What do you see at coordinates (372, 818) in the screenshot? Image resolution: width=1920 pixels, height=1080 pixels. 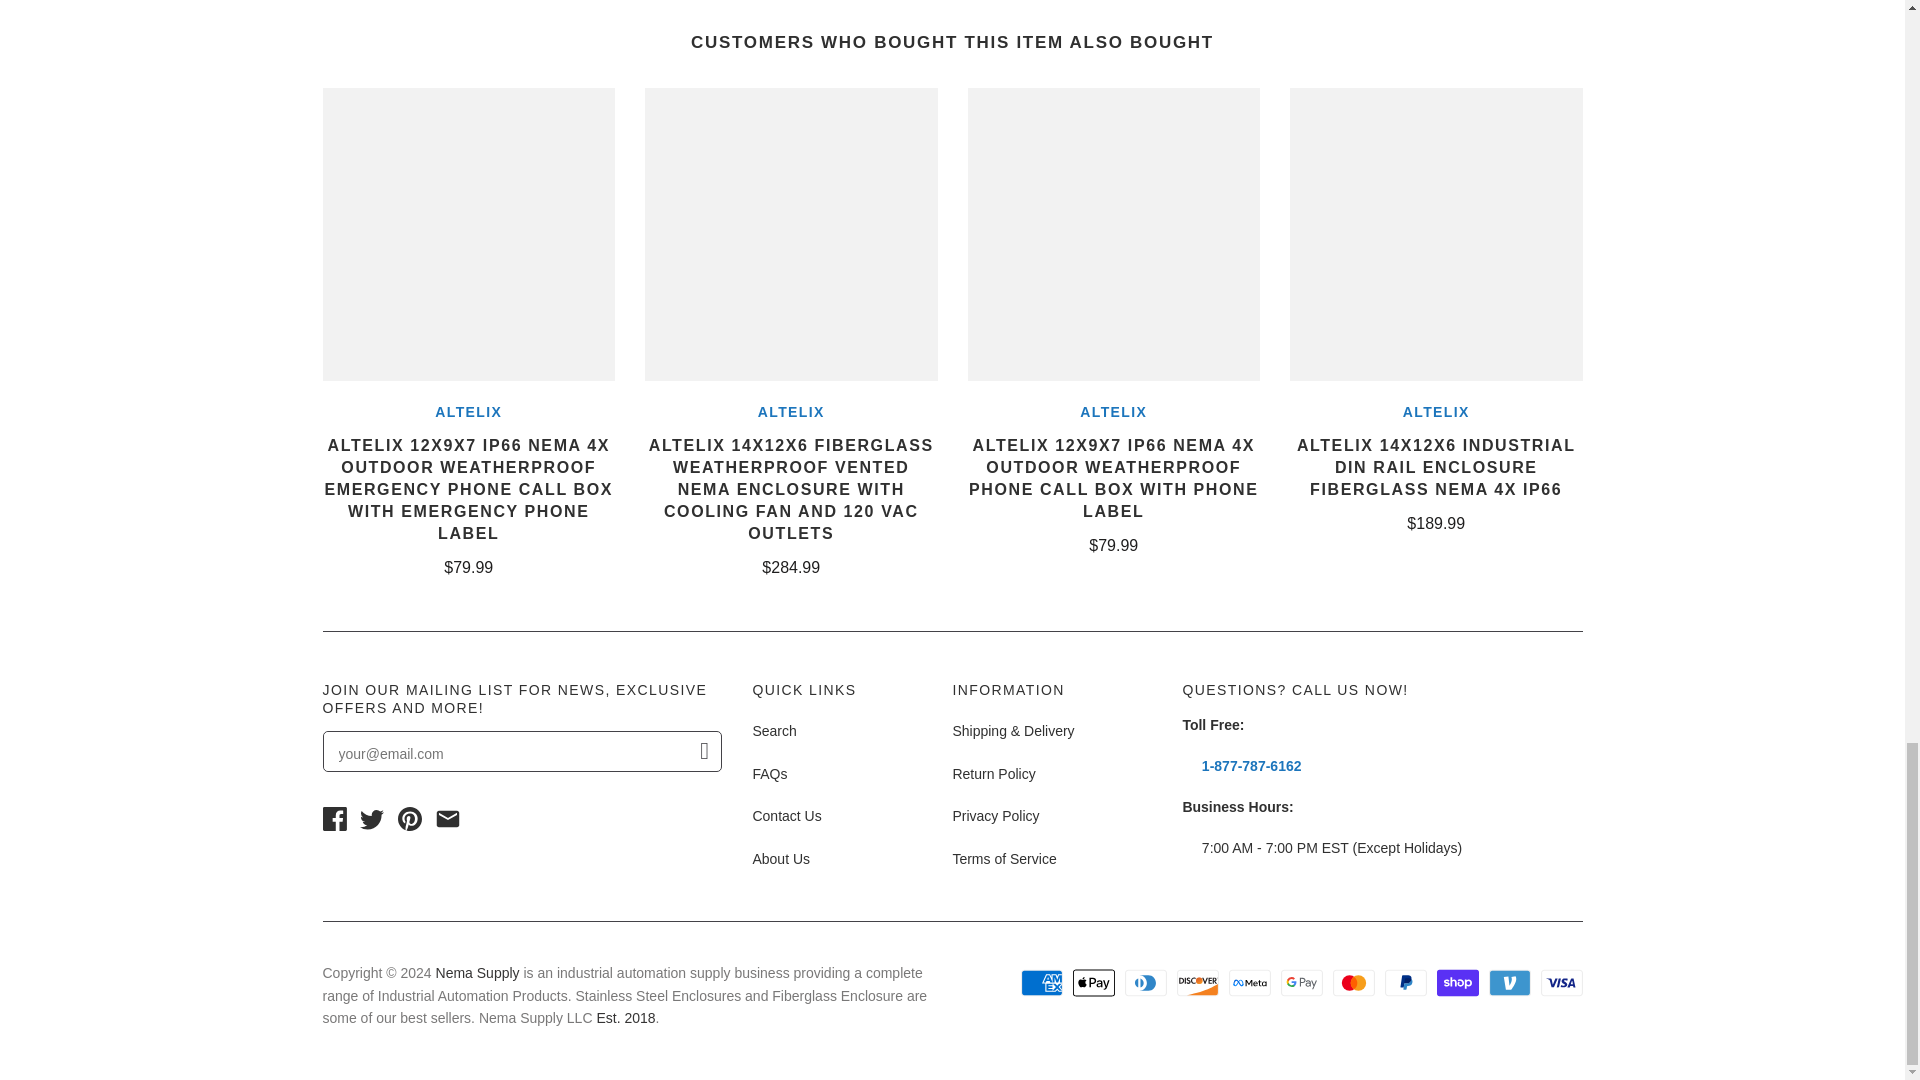 I see `Twitter` at bounding box center [372, 818].